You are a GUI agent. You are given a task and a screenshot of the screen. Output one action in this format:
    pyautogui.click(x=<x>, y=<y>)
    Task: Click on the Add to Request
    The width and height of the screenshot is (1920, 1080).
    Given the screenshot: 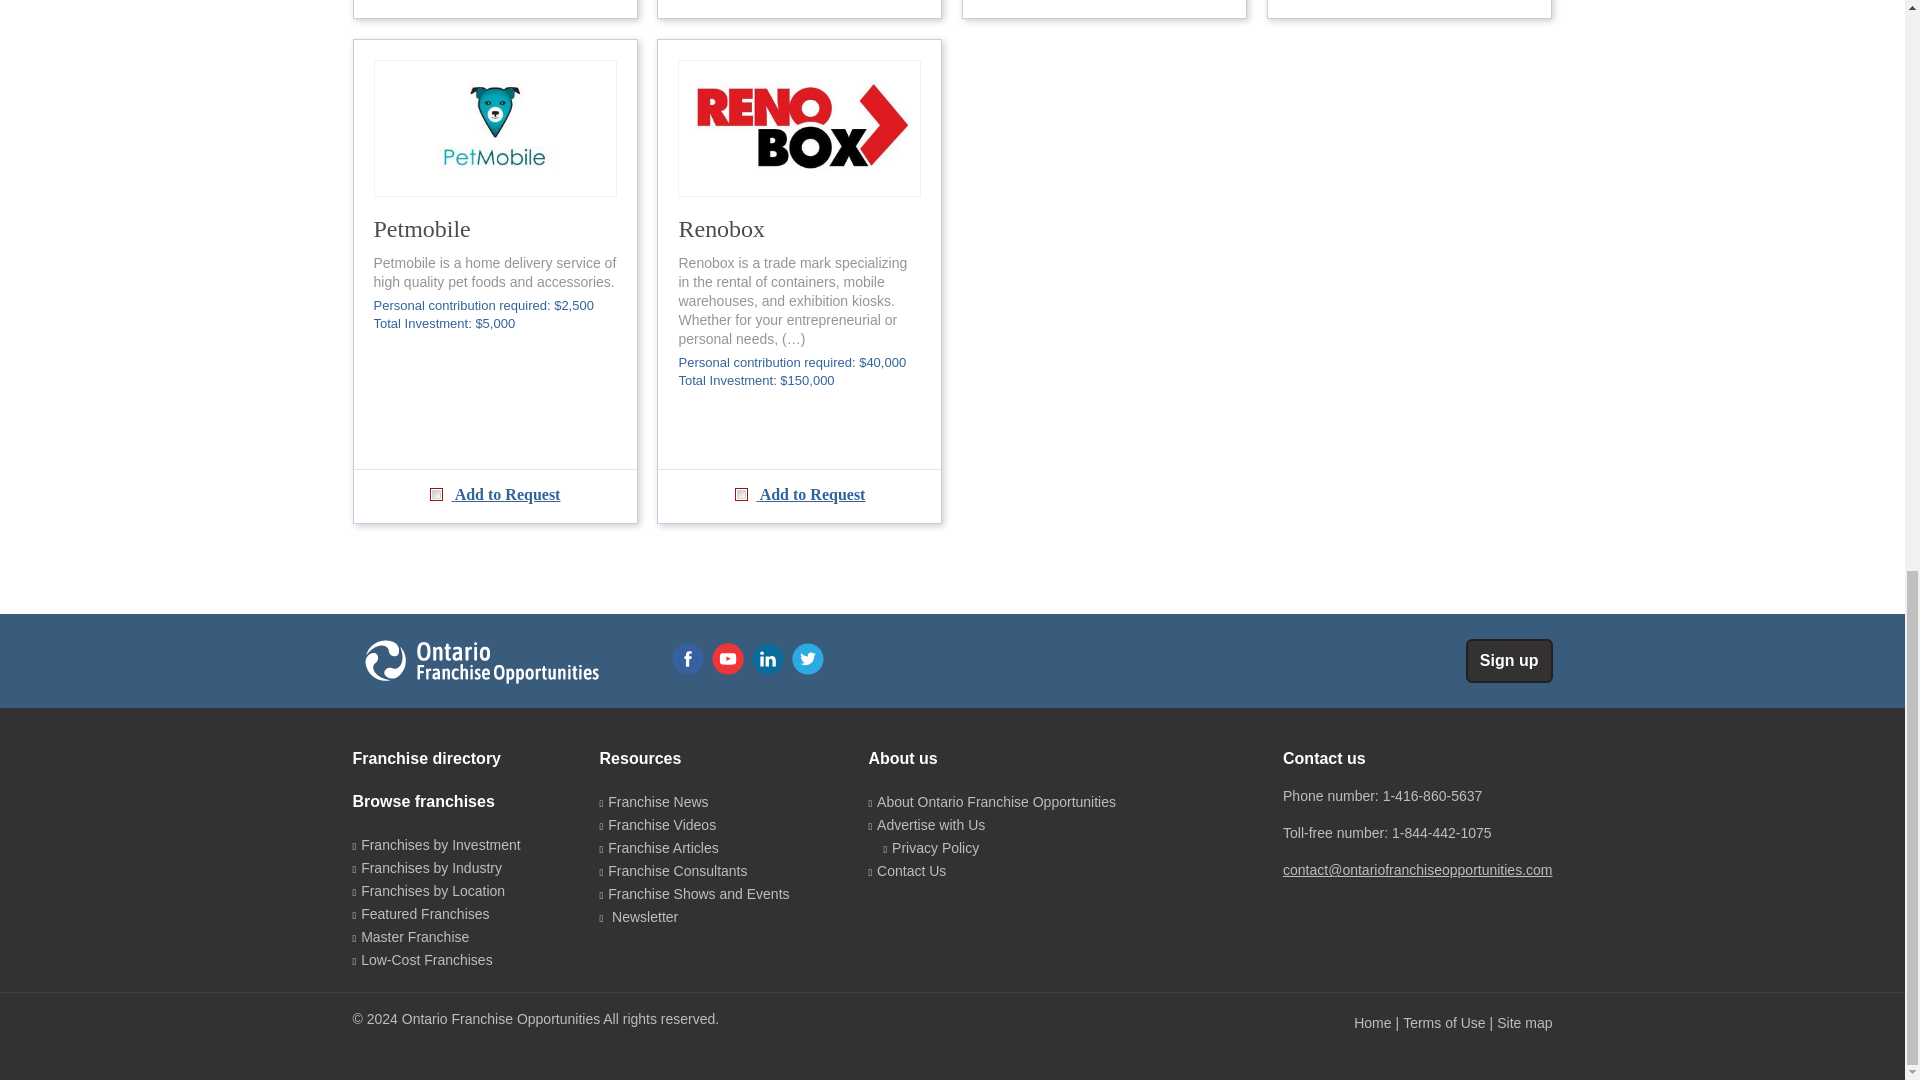 What is the action you would take?
    pyautogui.click(x=799, y=9)
    